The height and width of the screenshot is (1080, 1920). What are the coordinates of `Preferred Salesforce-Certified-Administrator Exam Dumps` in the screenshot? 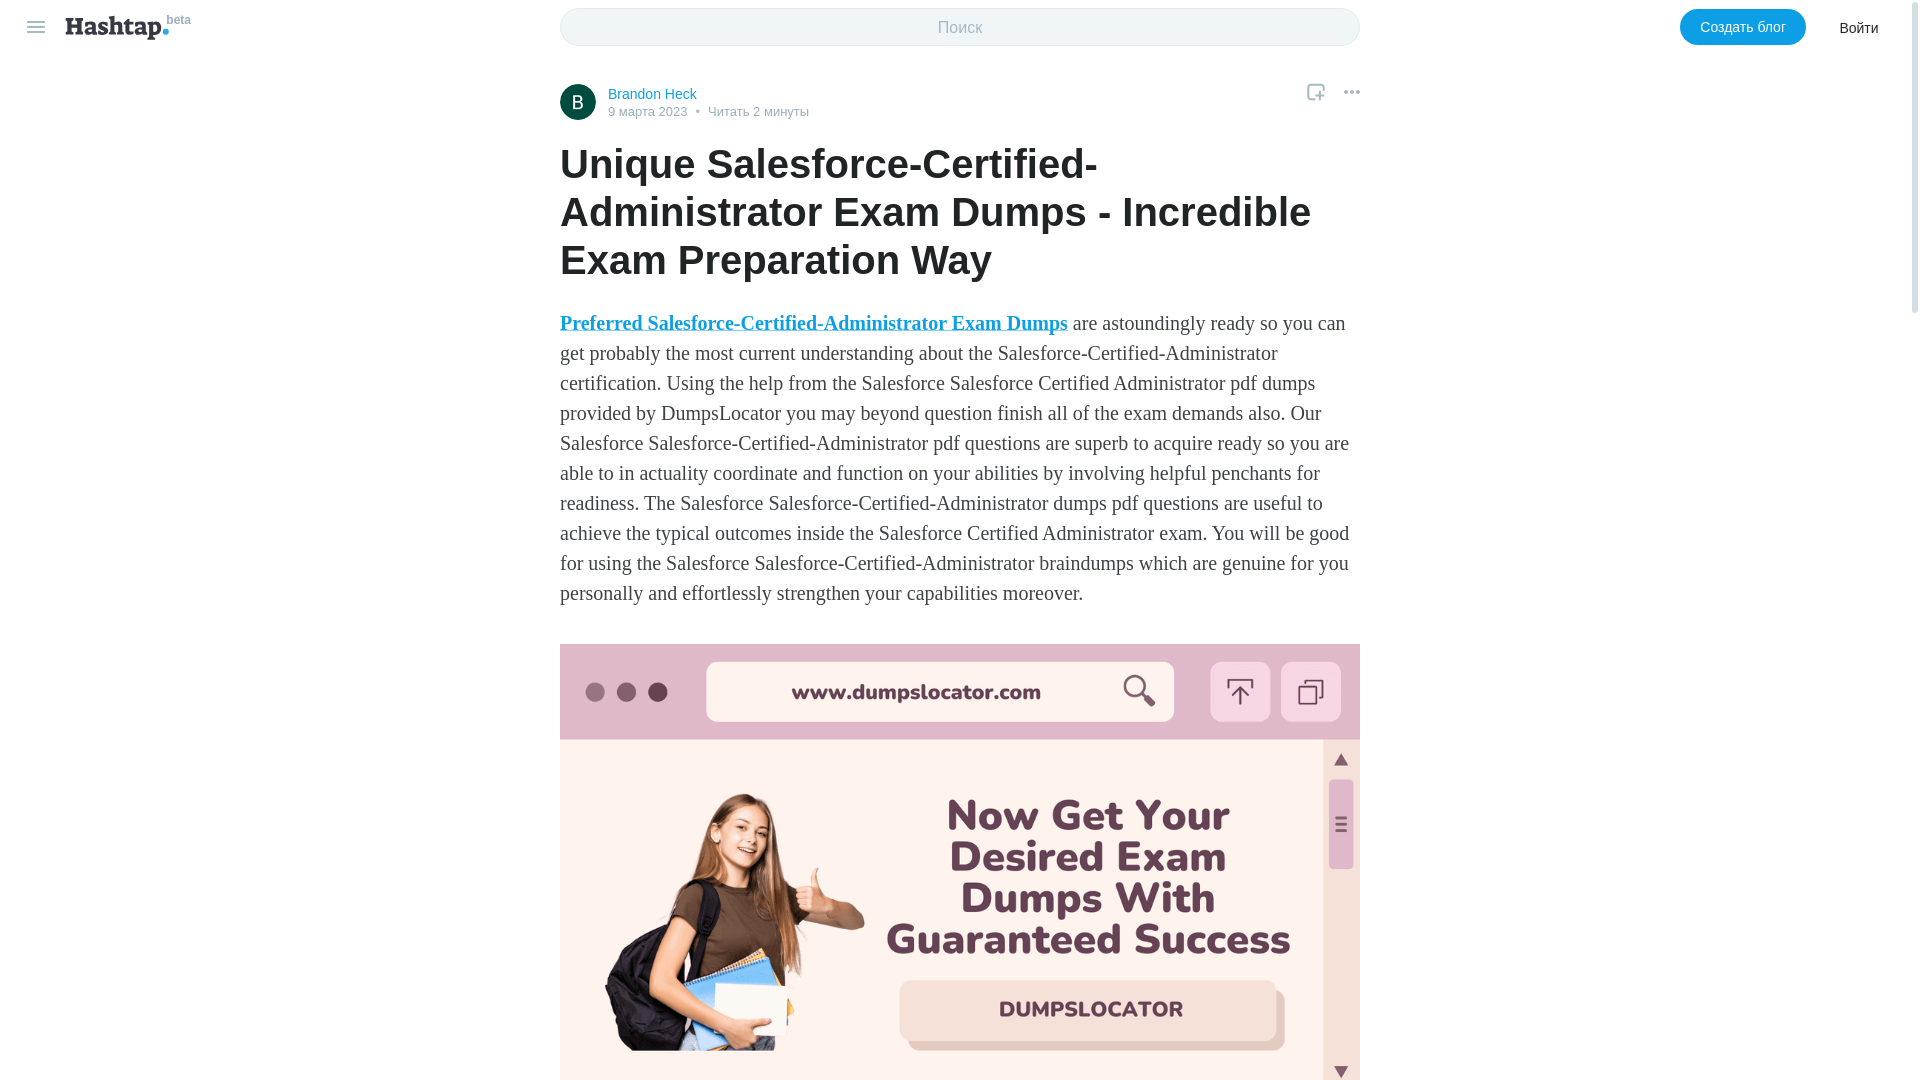 It's located at (814, 322).